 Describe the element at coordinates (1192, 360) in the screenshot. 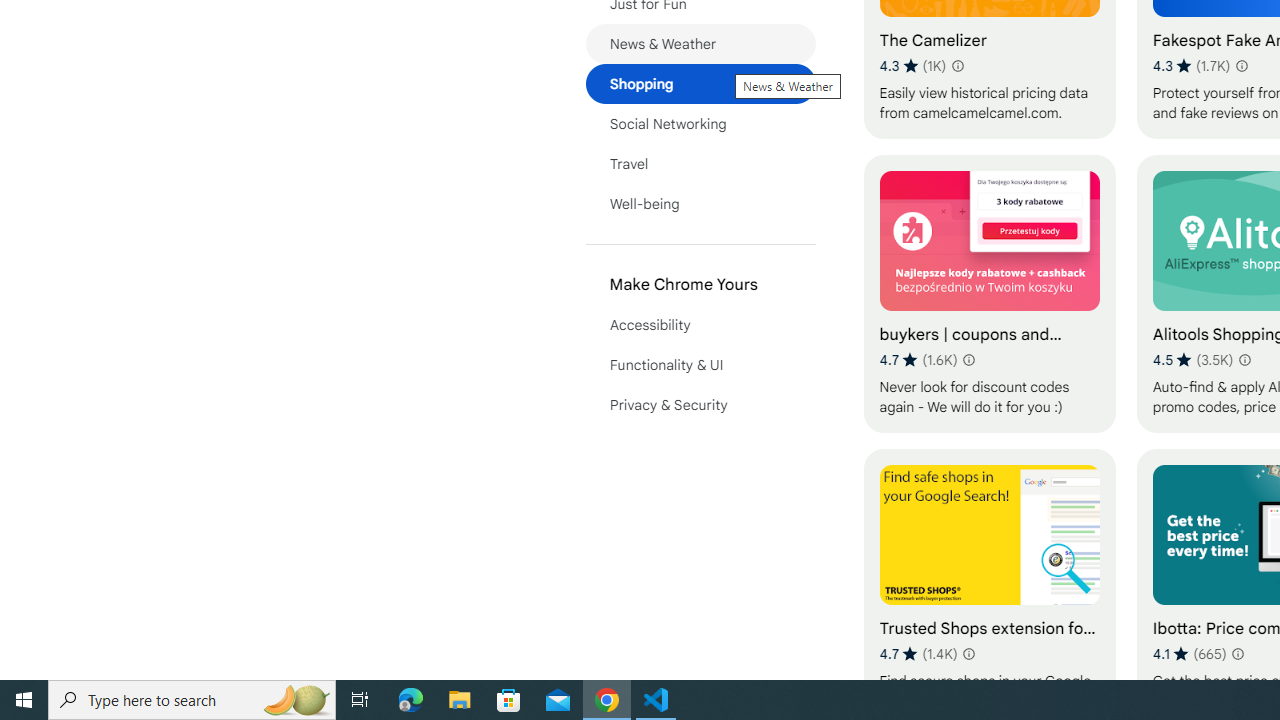

I see `Average rating 4.5 out of 5 stars. 3.5K ratings.` at that location.